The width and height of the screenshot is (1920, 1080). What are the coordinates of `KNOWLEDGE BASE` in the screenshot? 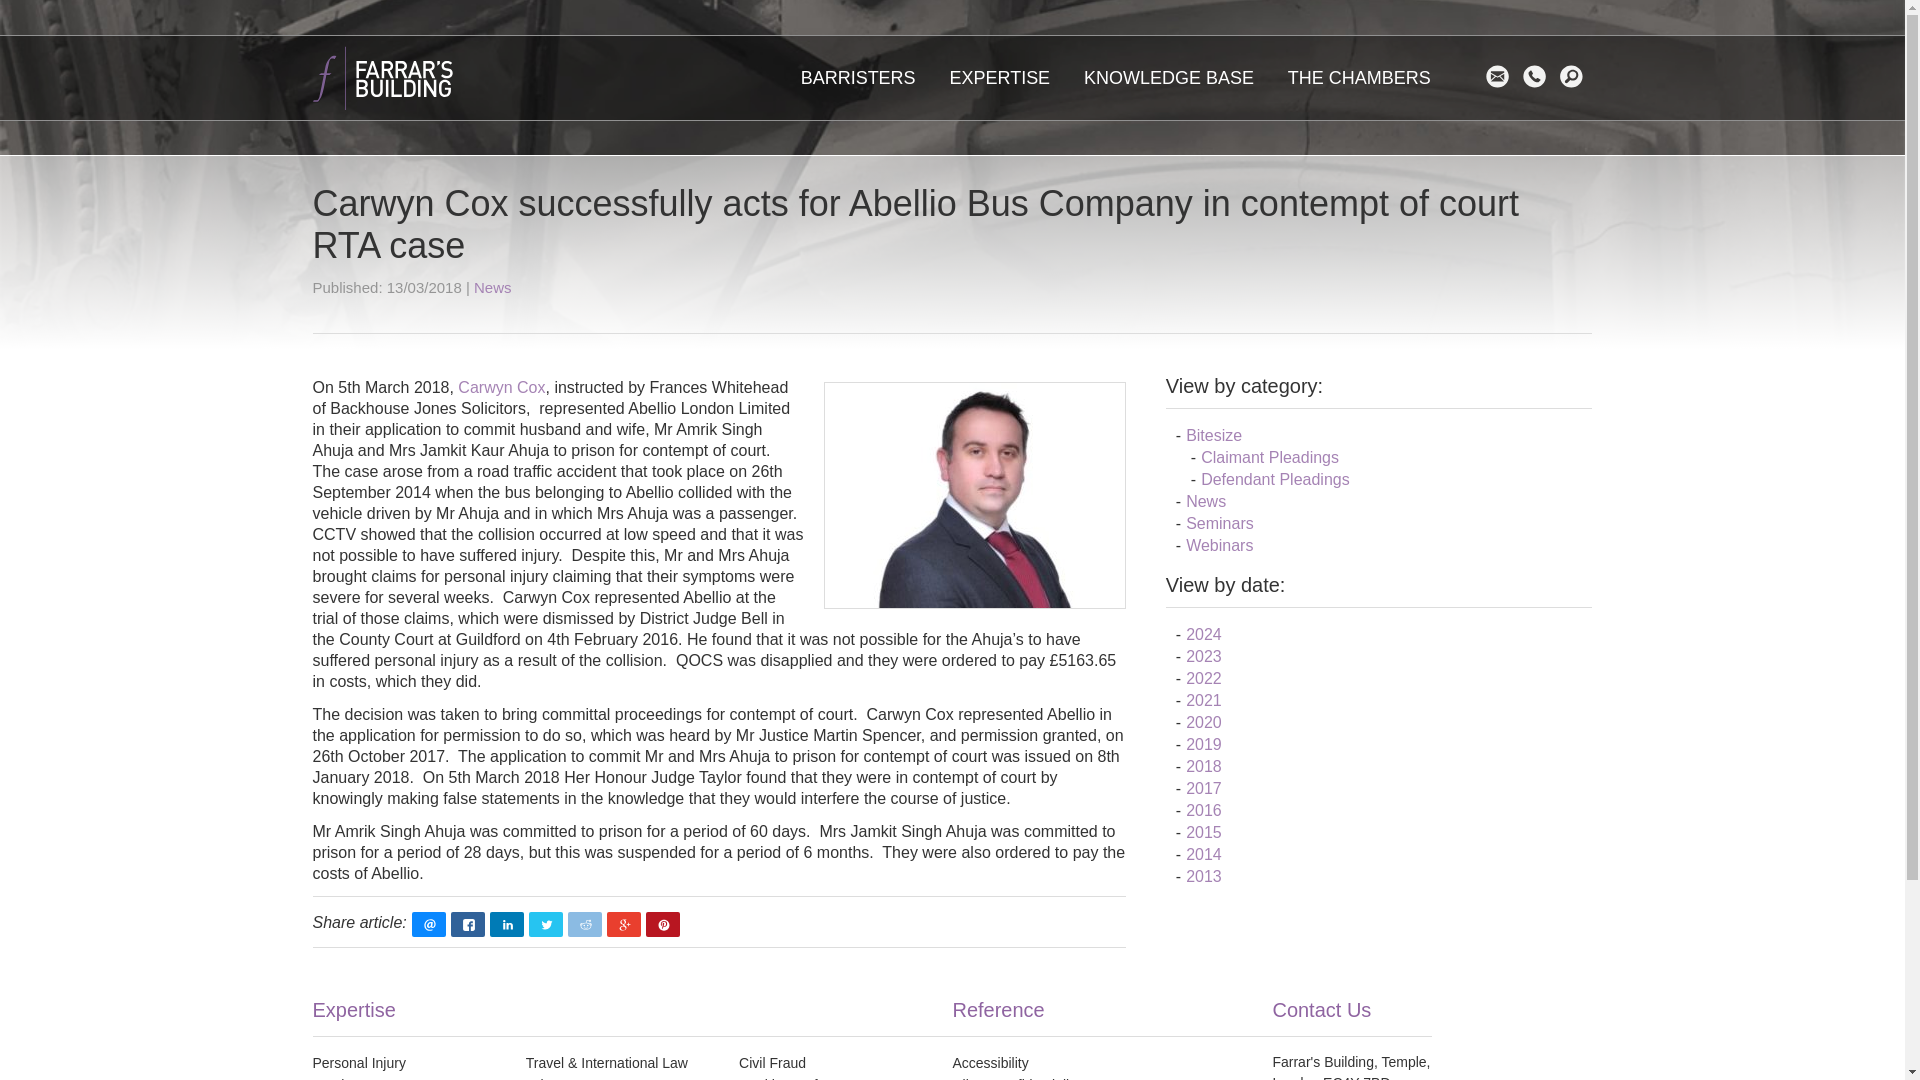 It's located at (1169, 77).